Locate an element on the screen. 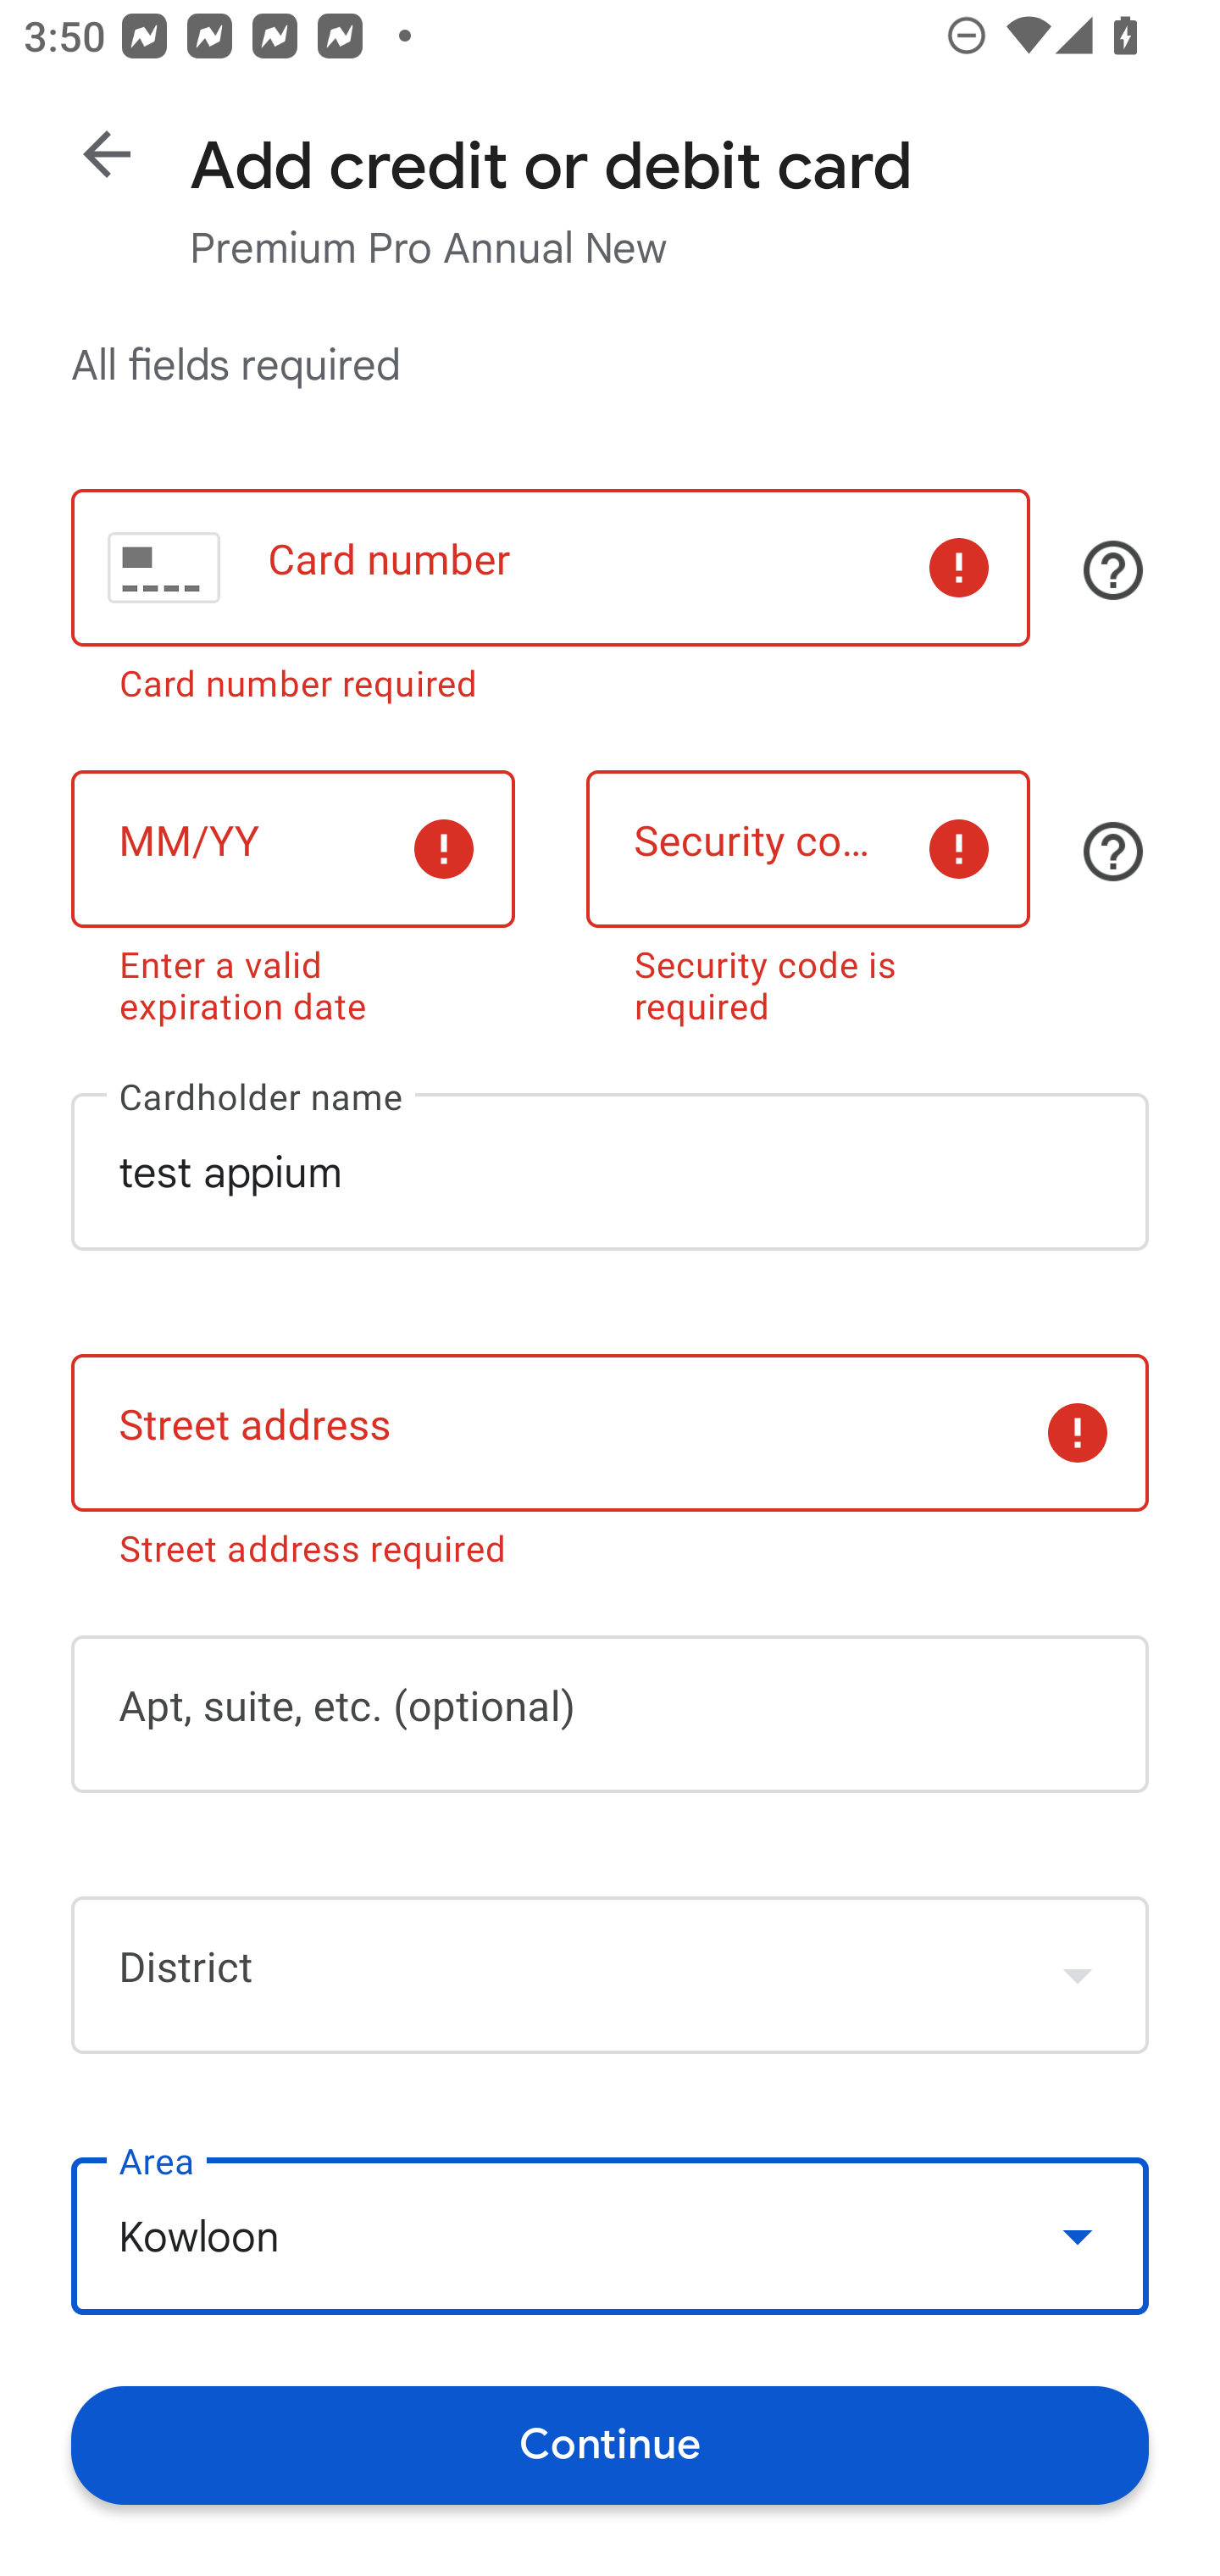  Expiration date, 2 digit month, 2 digit year is located at coordinates (292, 848).